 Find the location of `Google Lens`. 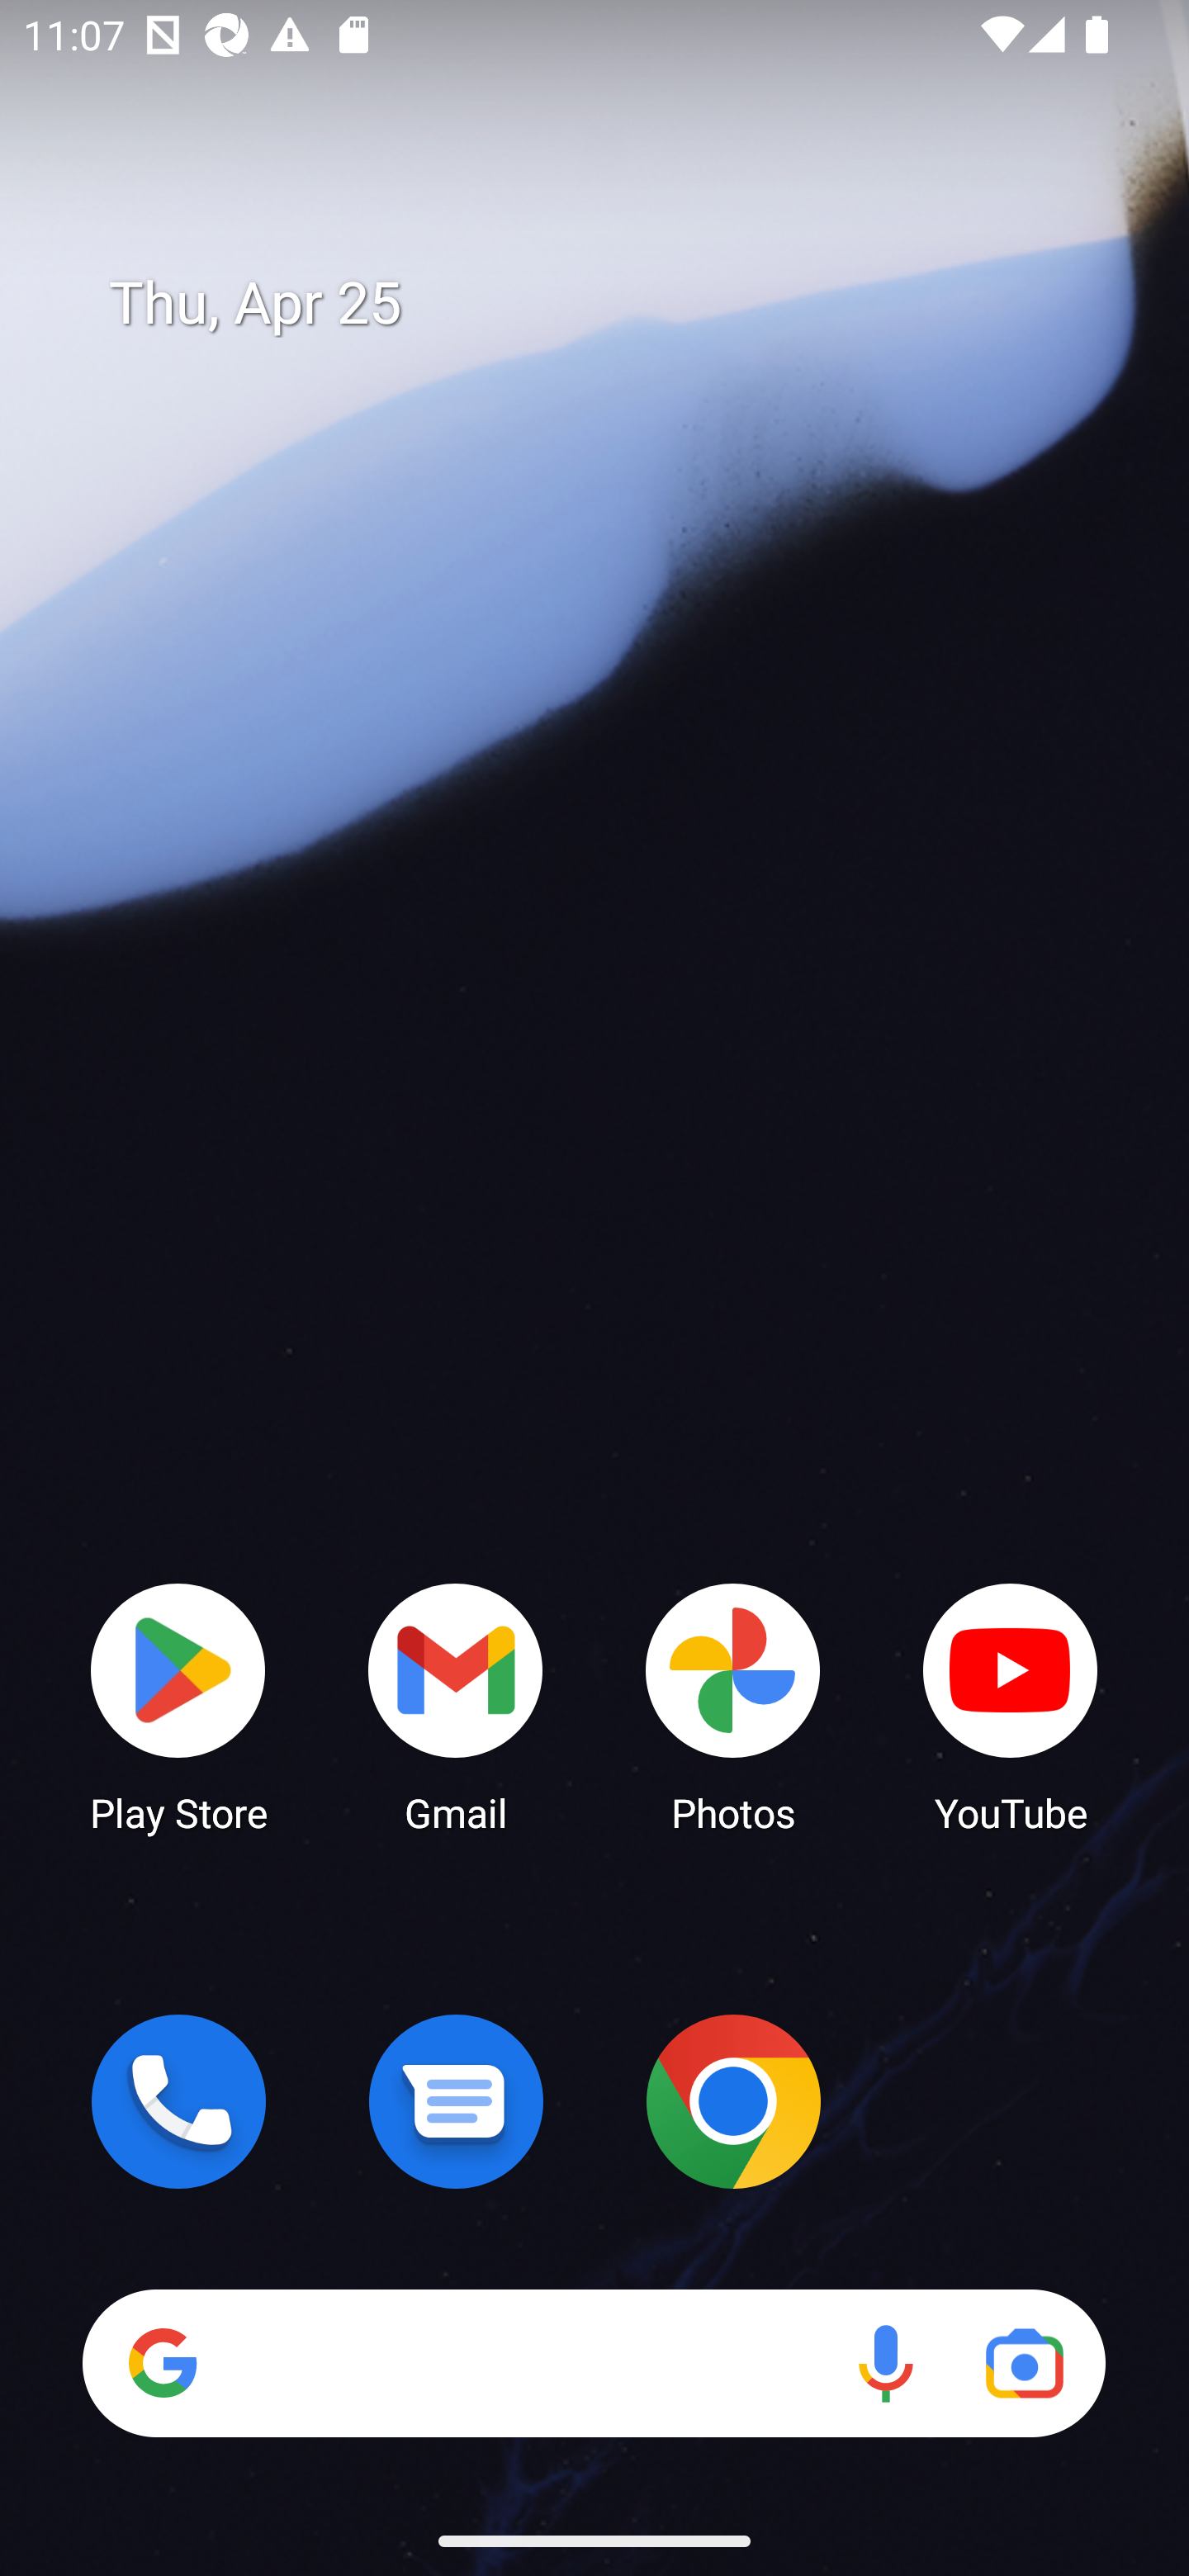

Google Lens is located at coordinates (1024, 2363).